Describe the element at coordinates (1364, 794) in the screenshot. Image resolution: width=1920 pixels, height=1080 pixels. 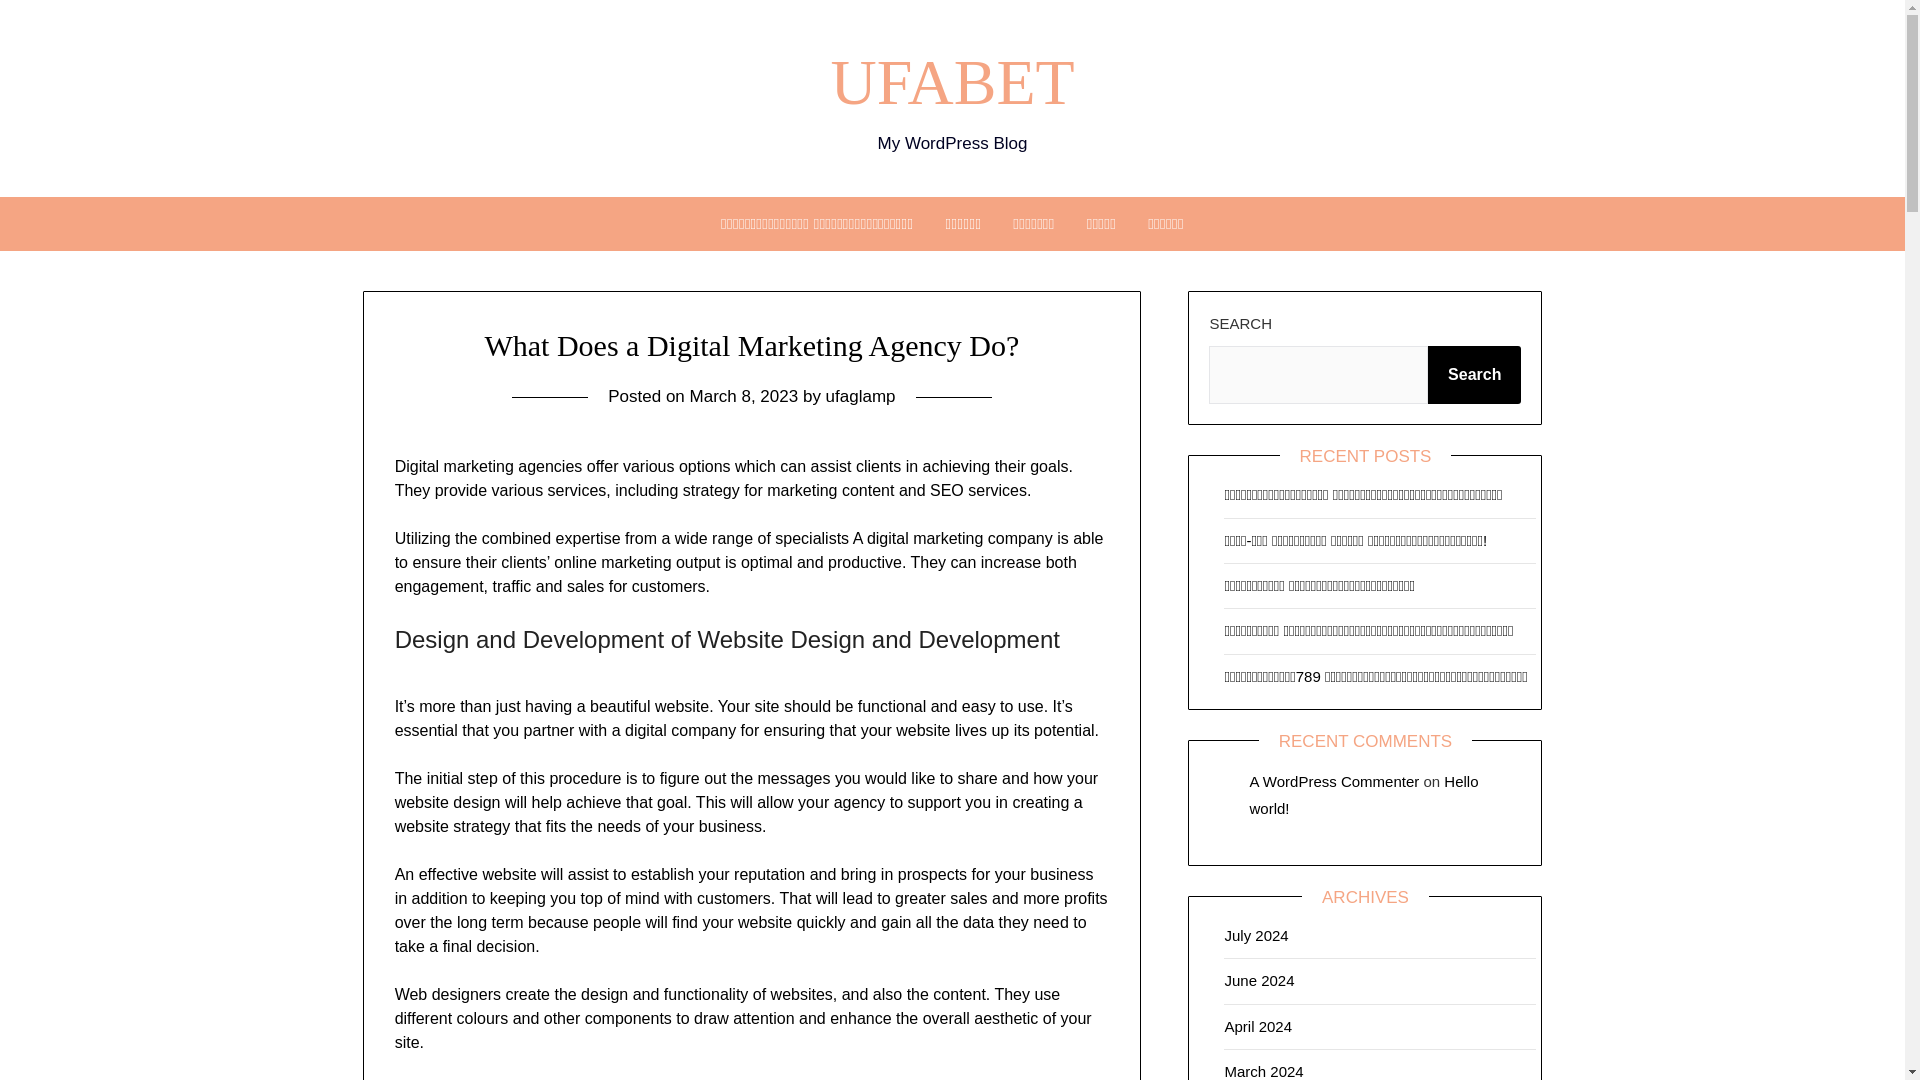
I see `Hello world!` at that location.